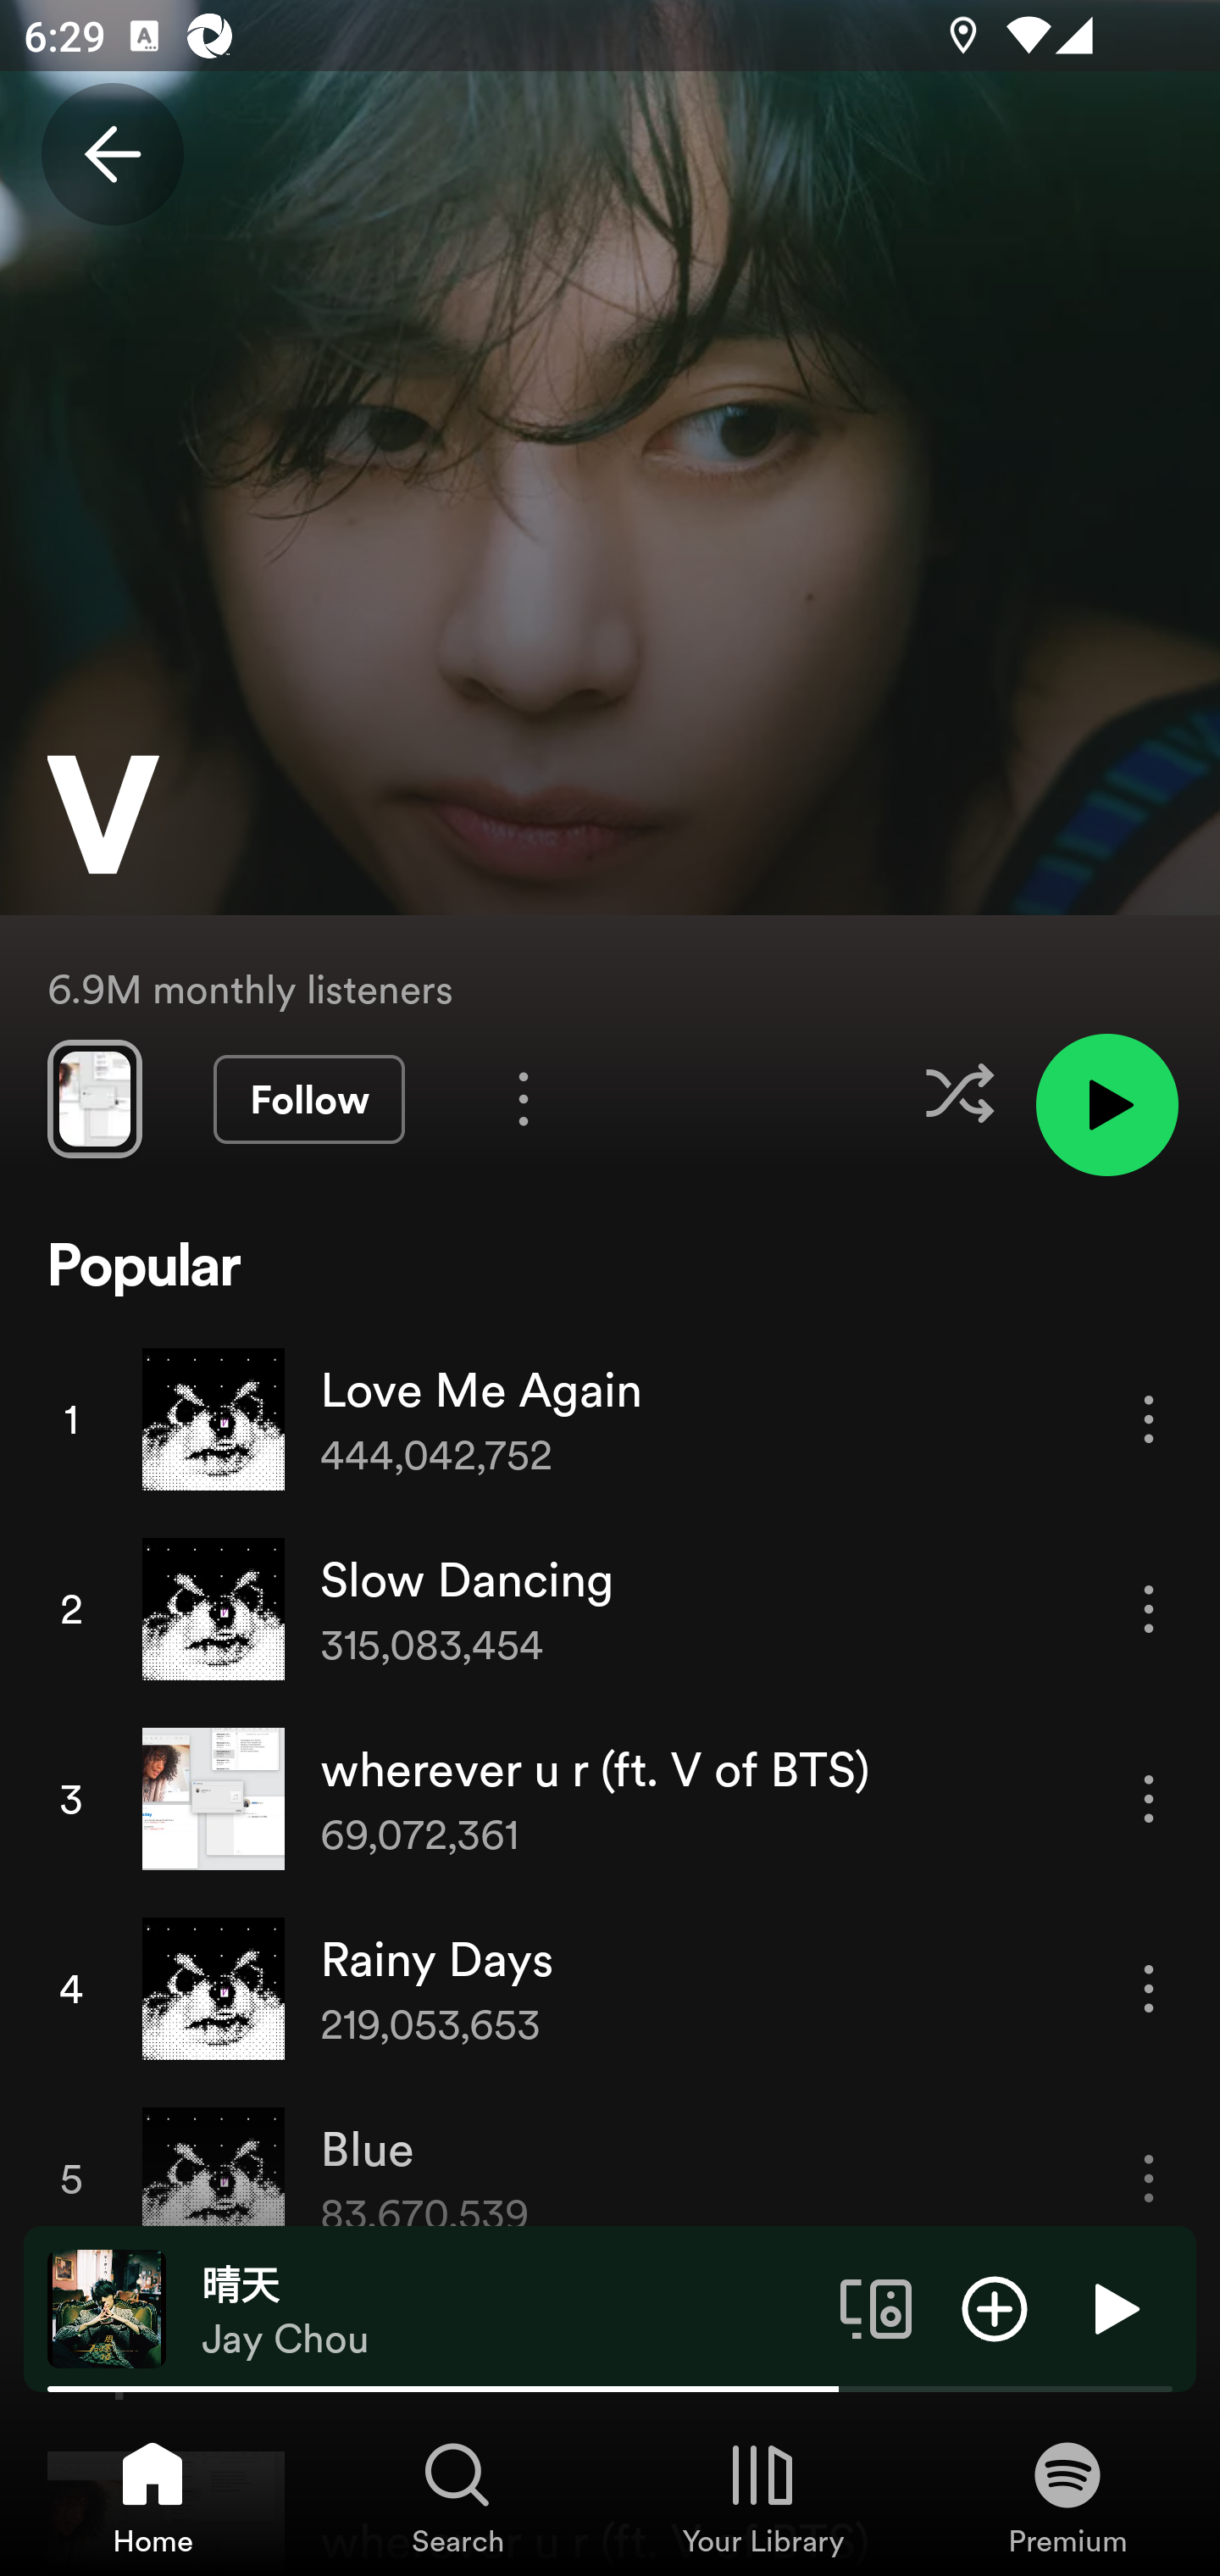  What do you see at coordinates (1149, 1988) in the screenshot?
I see `More options for song Rainy Days` at bounding box center [1149, 1988].